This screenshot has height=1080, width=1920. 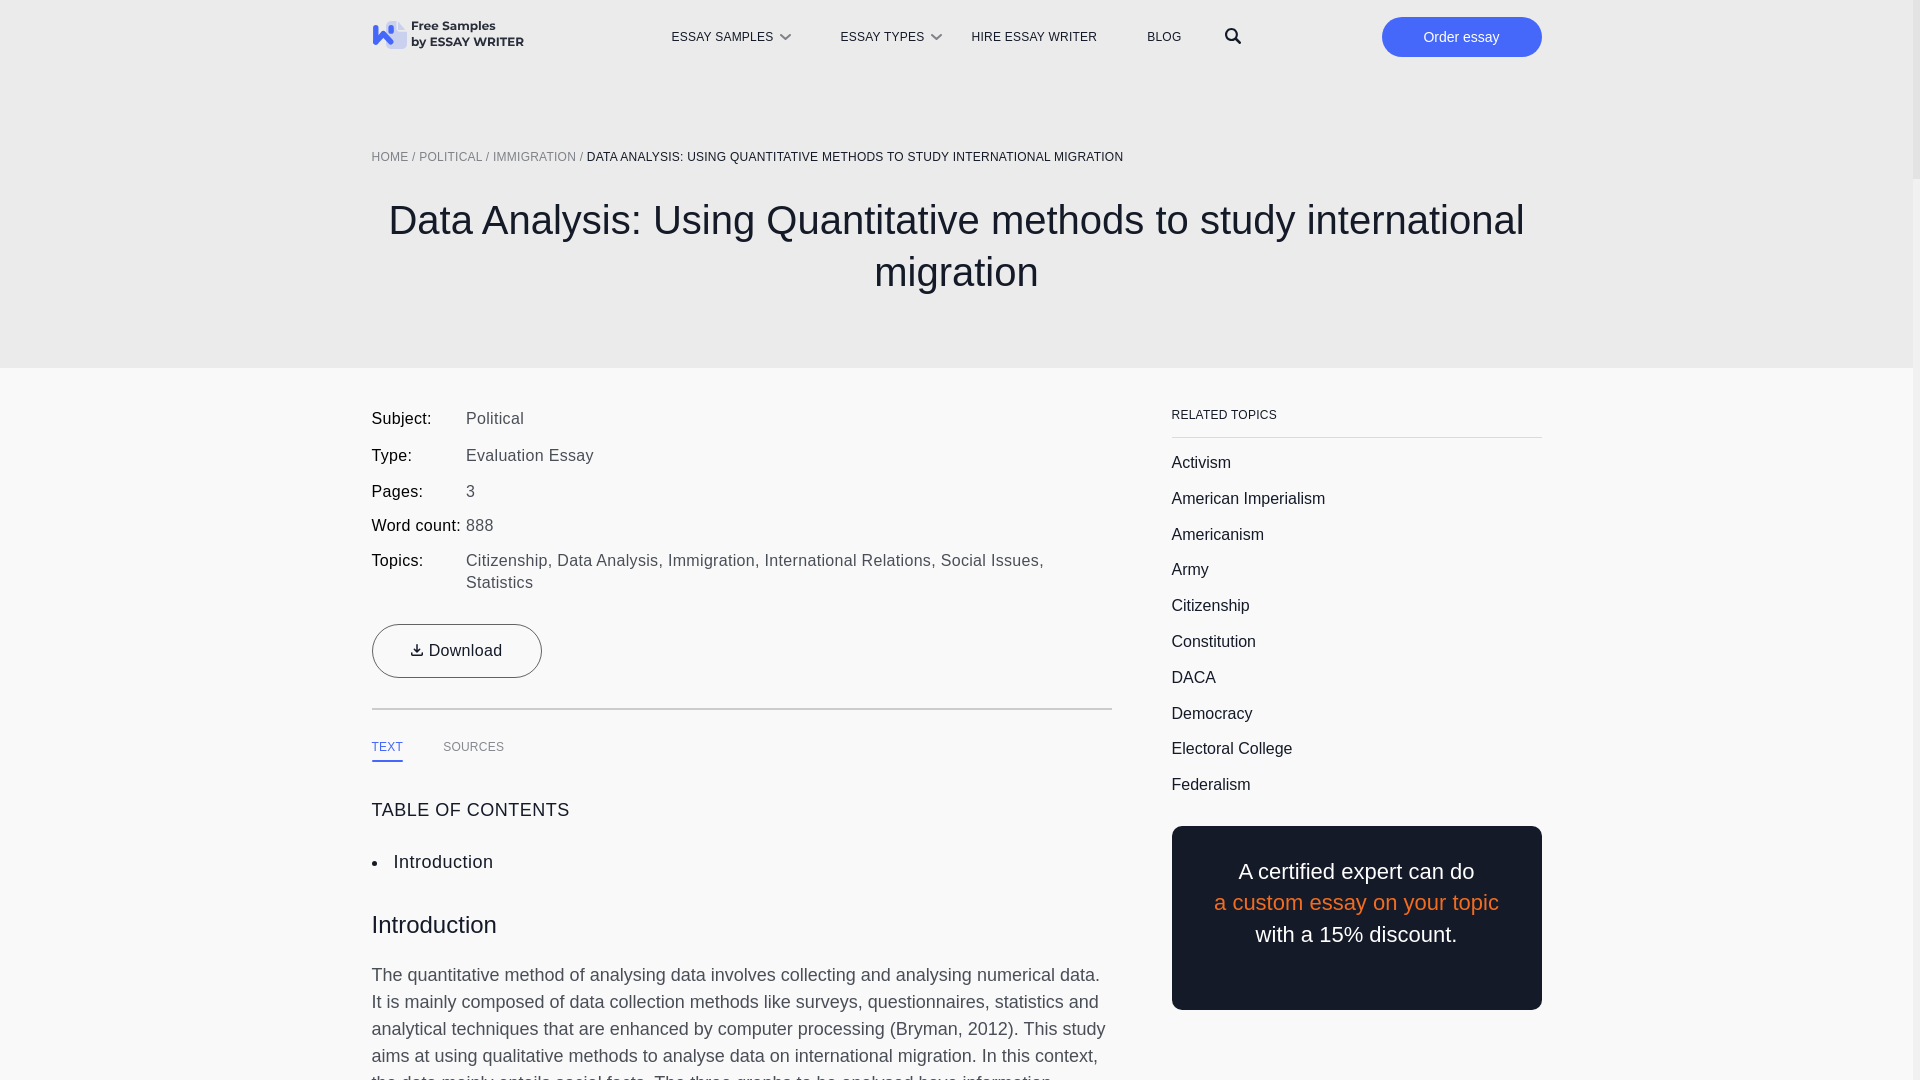 What do you see at coordinates (443, 862) in the screenshot?
I see `Introduction` at bounding box center [443, 862].